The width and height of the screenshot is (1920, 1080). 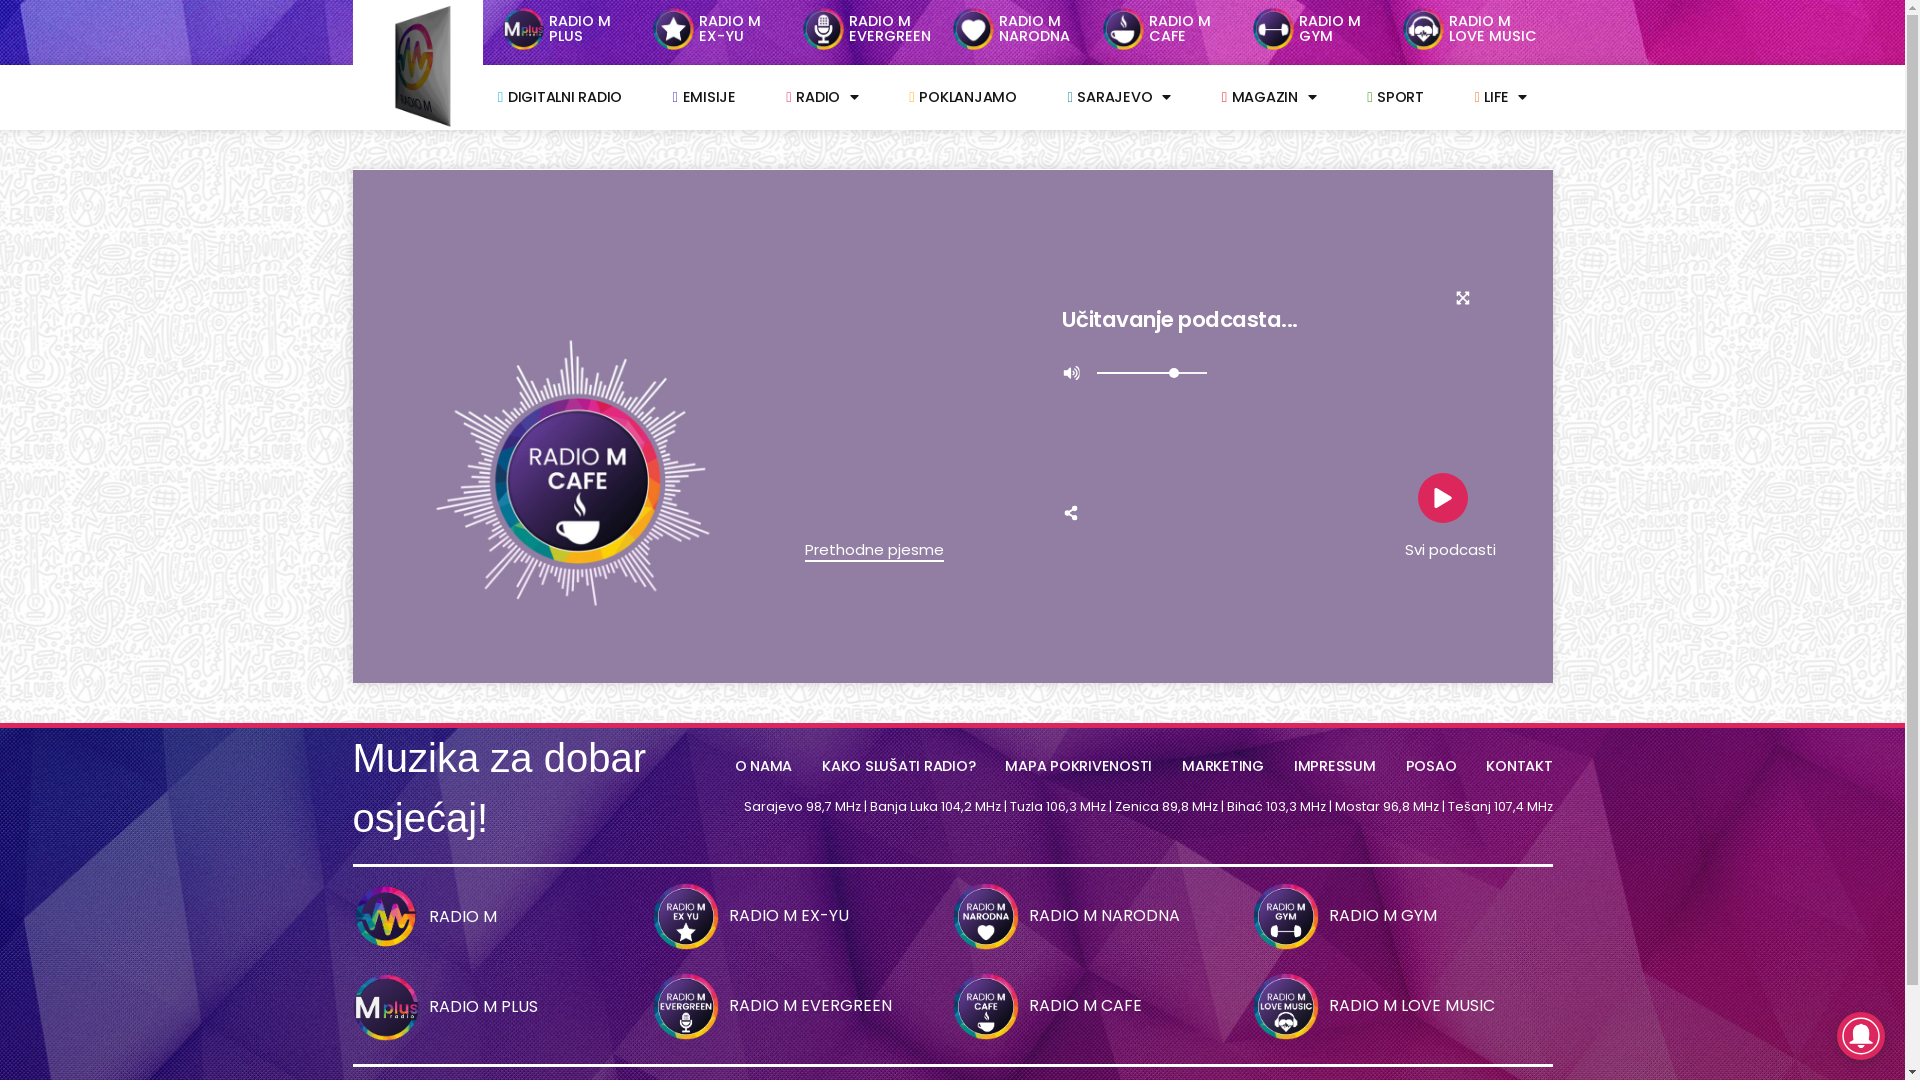 I want to click on IMPRESSUM, so click(x=1335, y=766).